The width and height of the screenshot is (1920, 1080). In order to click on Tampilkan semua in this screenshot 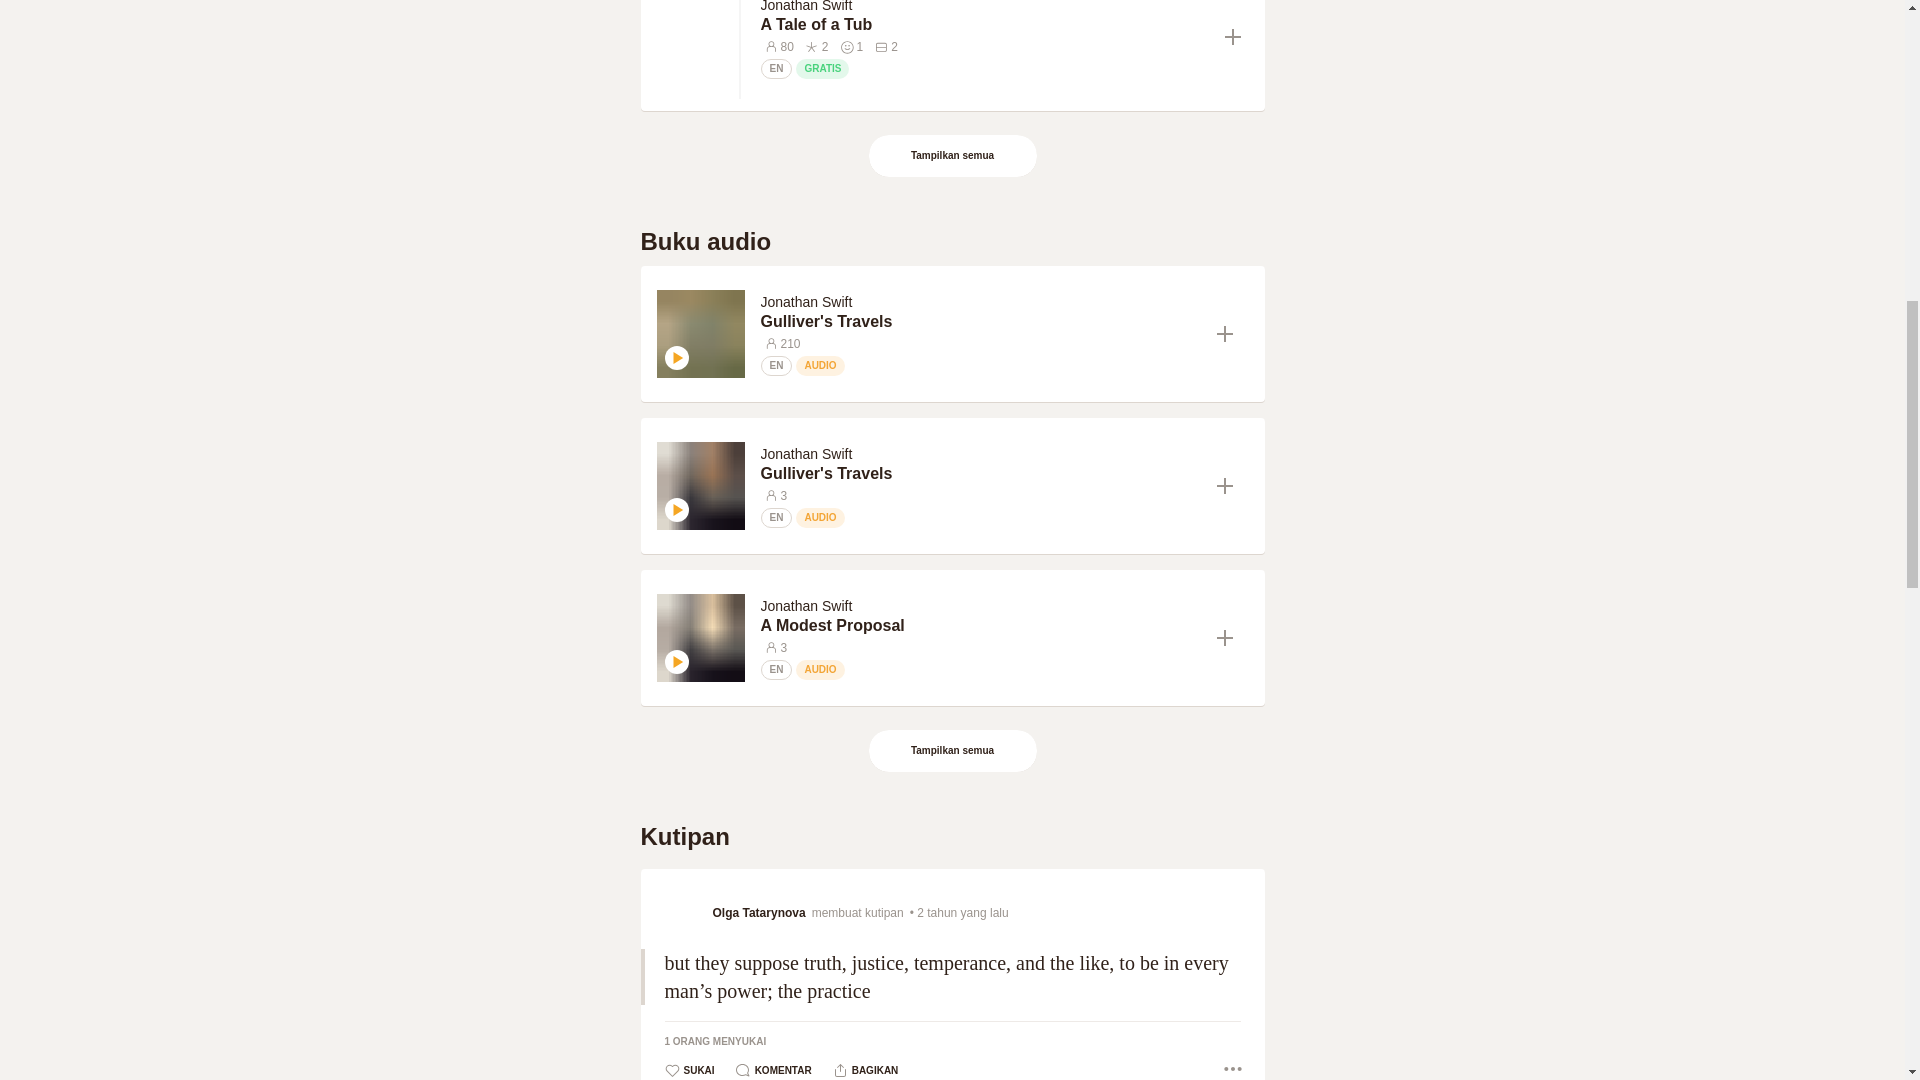, I will do `click(953, 751)`.